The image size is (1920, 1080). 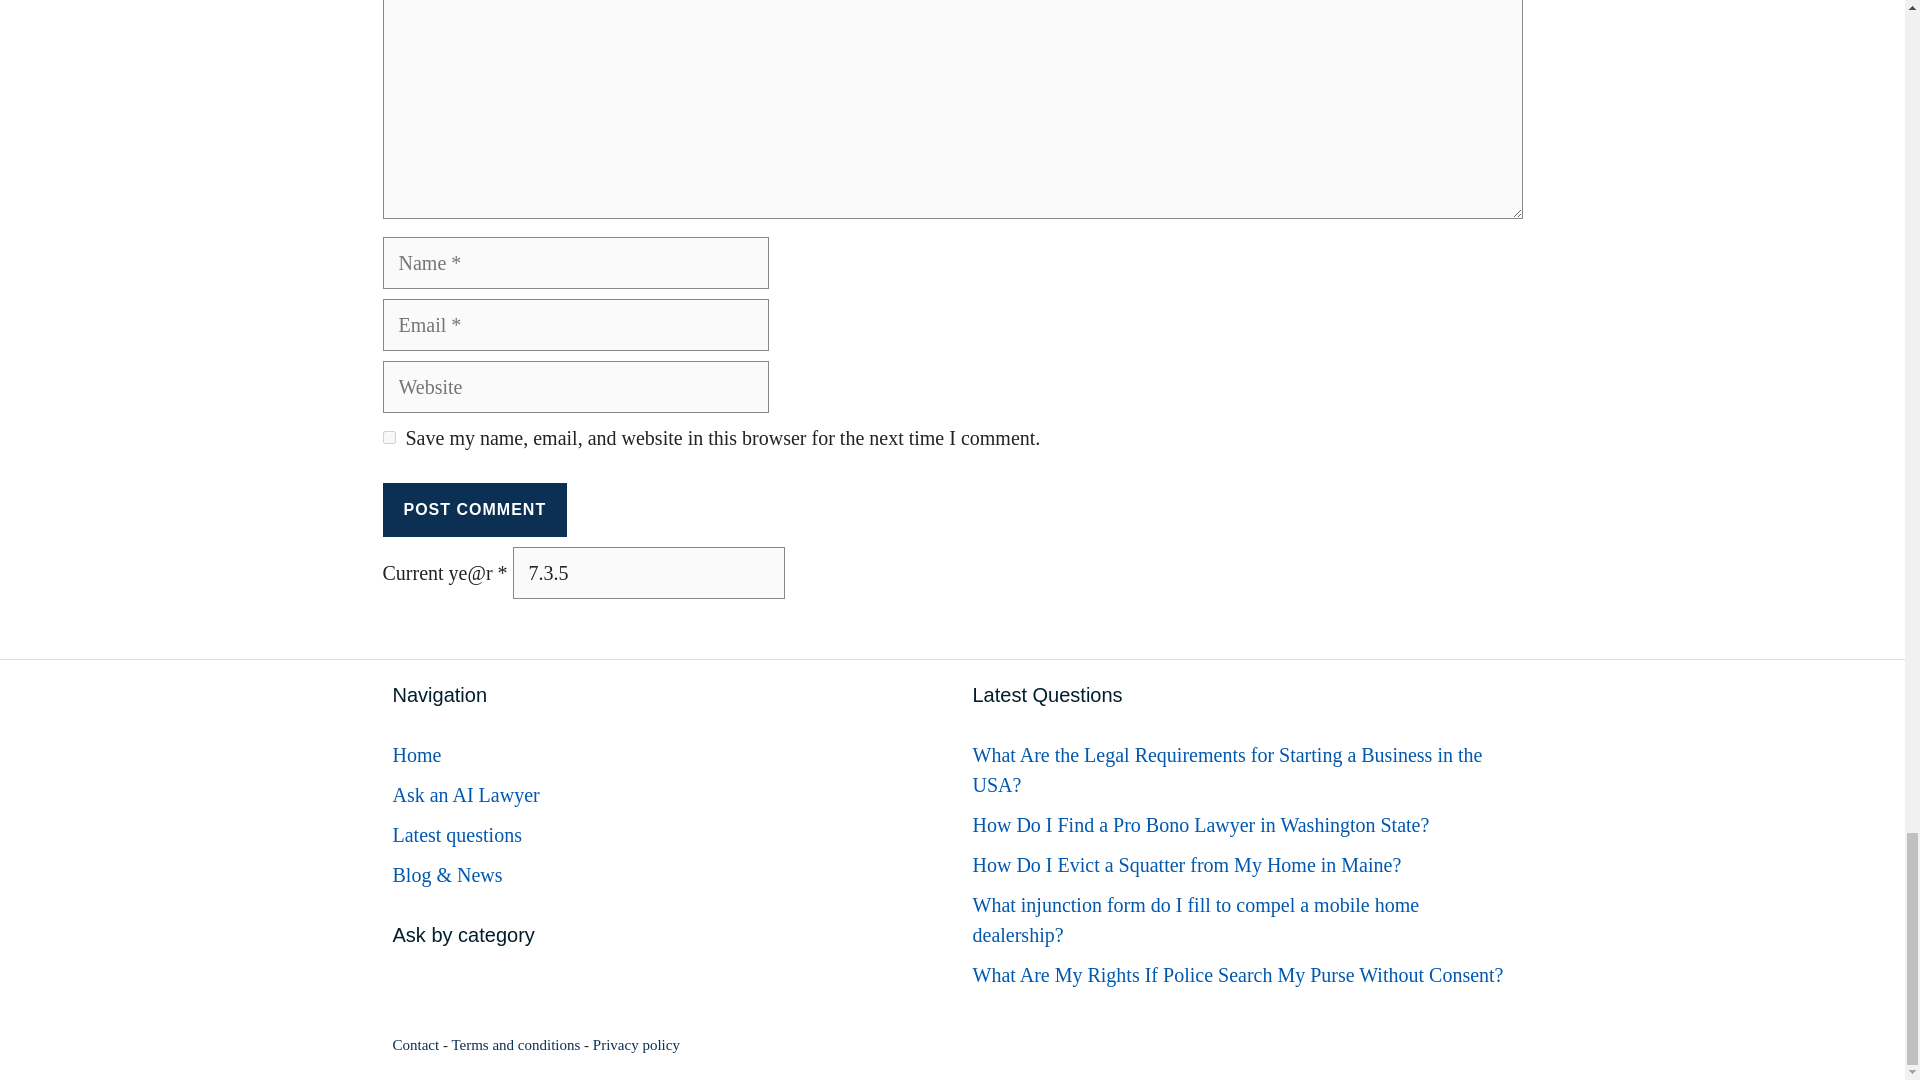 I want to click on yes, so click(x=388, y=436).